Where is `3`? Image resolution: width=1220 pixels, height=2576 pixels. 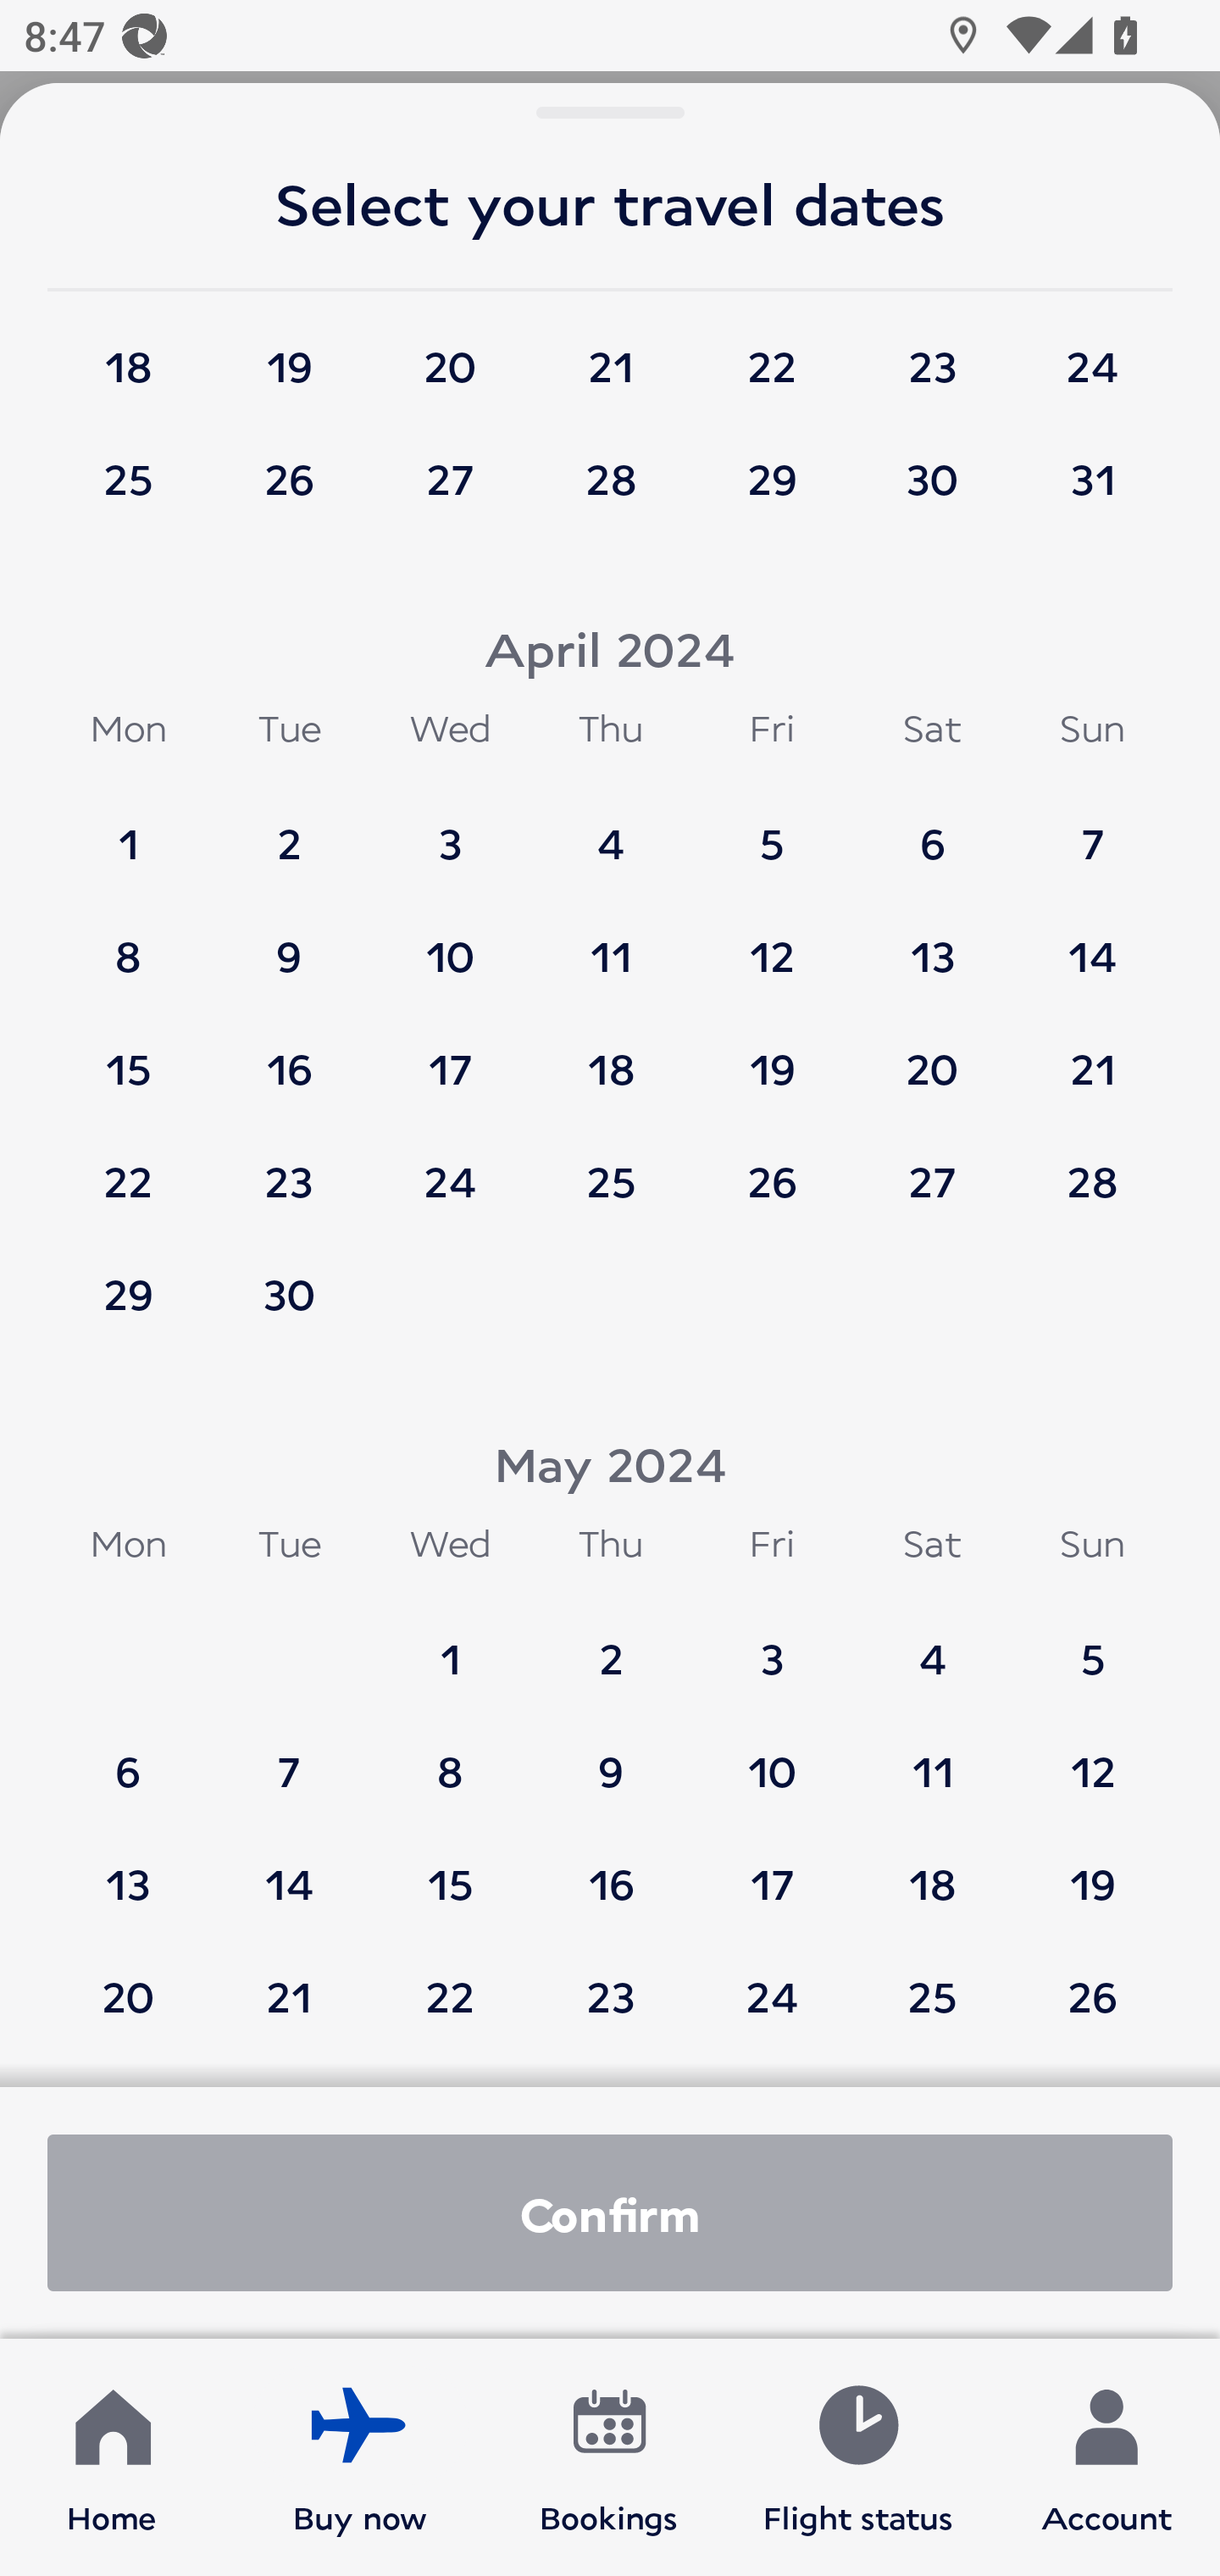 3 is located at coordinates (772, 1643).